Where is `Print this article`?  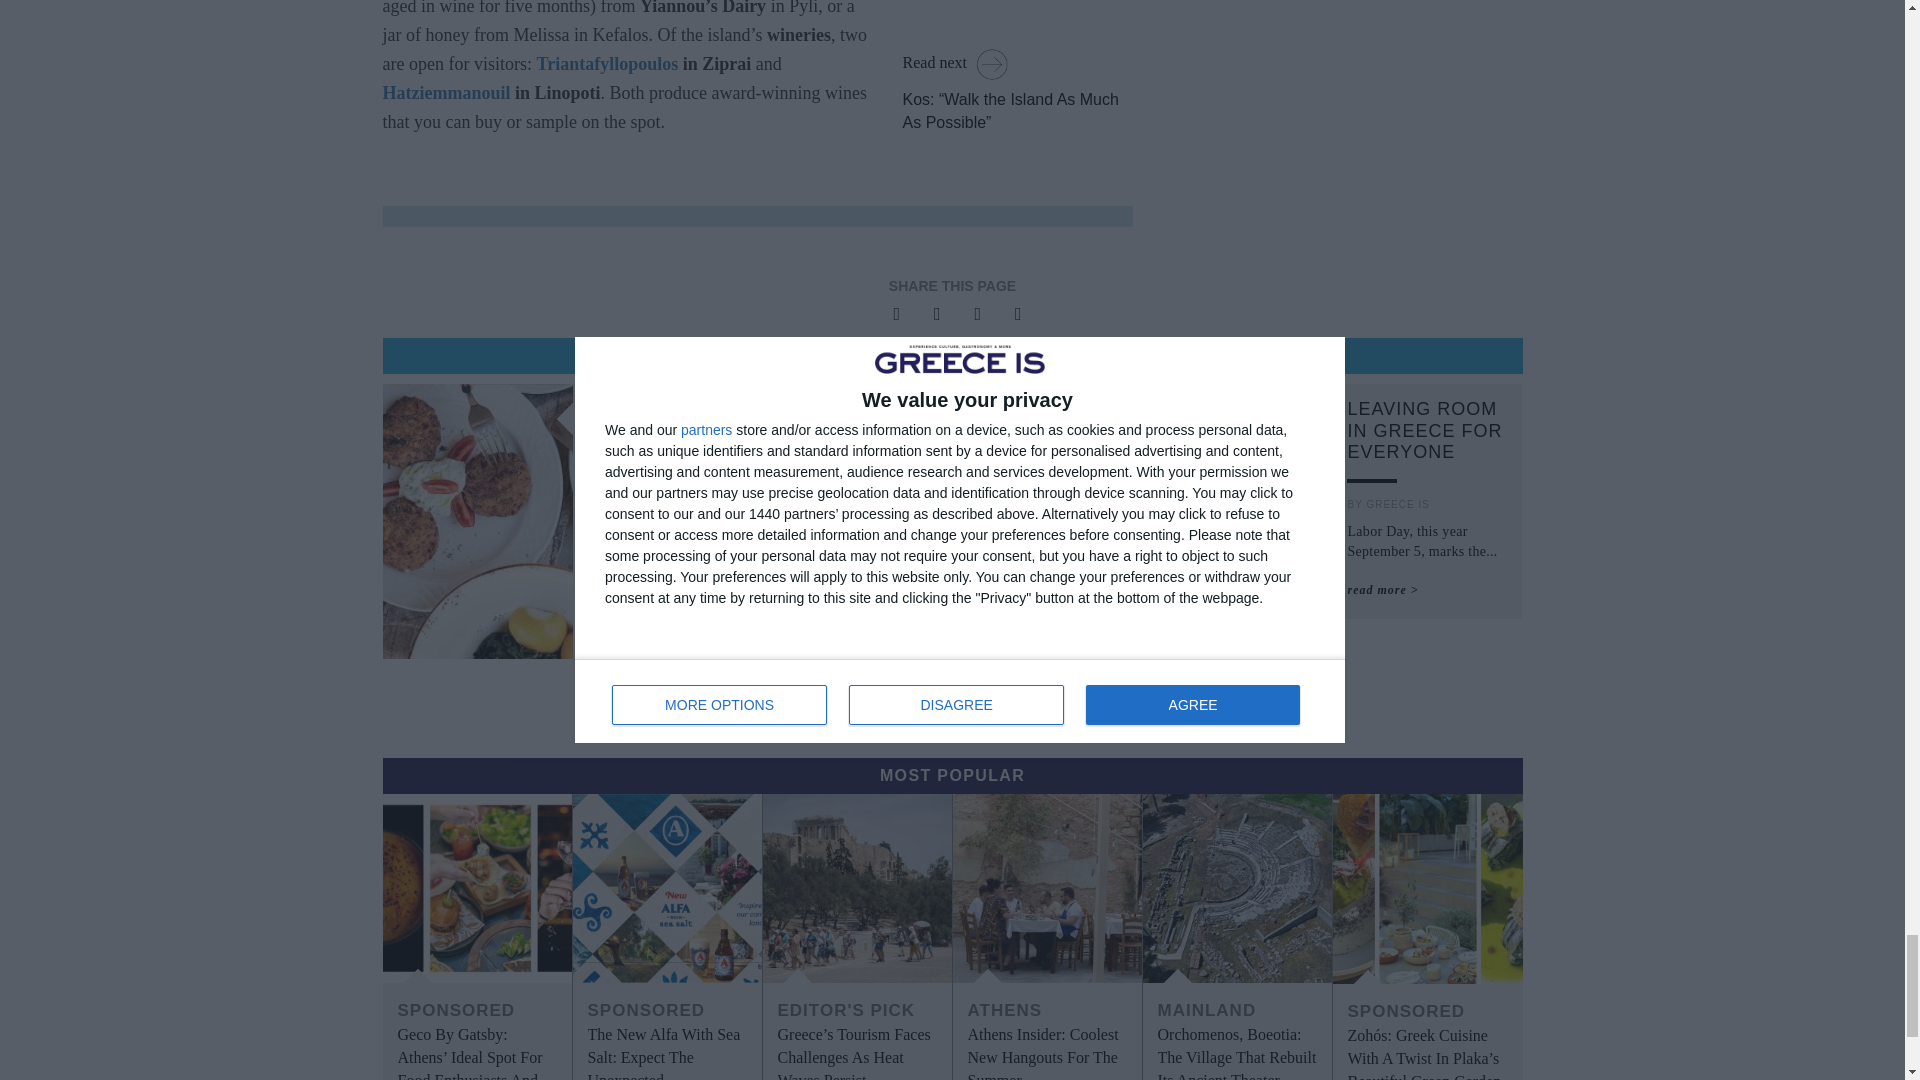
Print this article is located at coordinates (1012, 314).